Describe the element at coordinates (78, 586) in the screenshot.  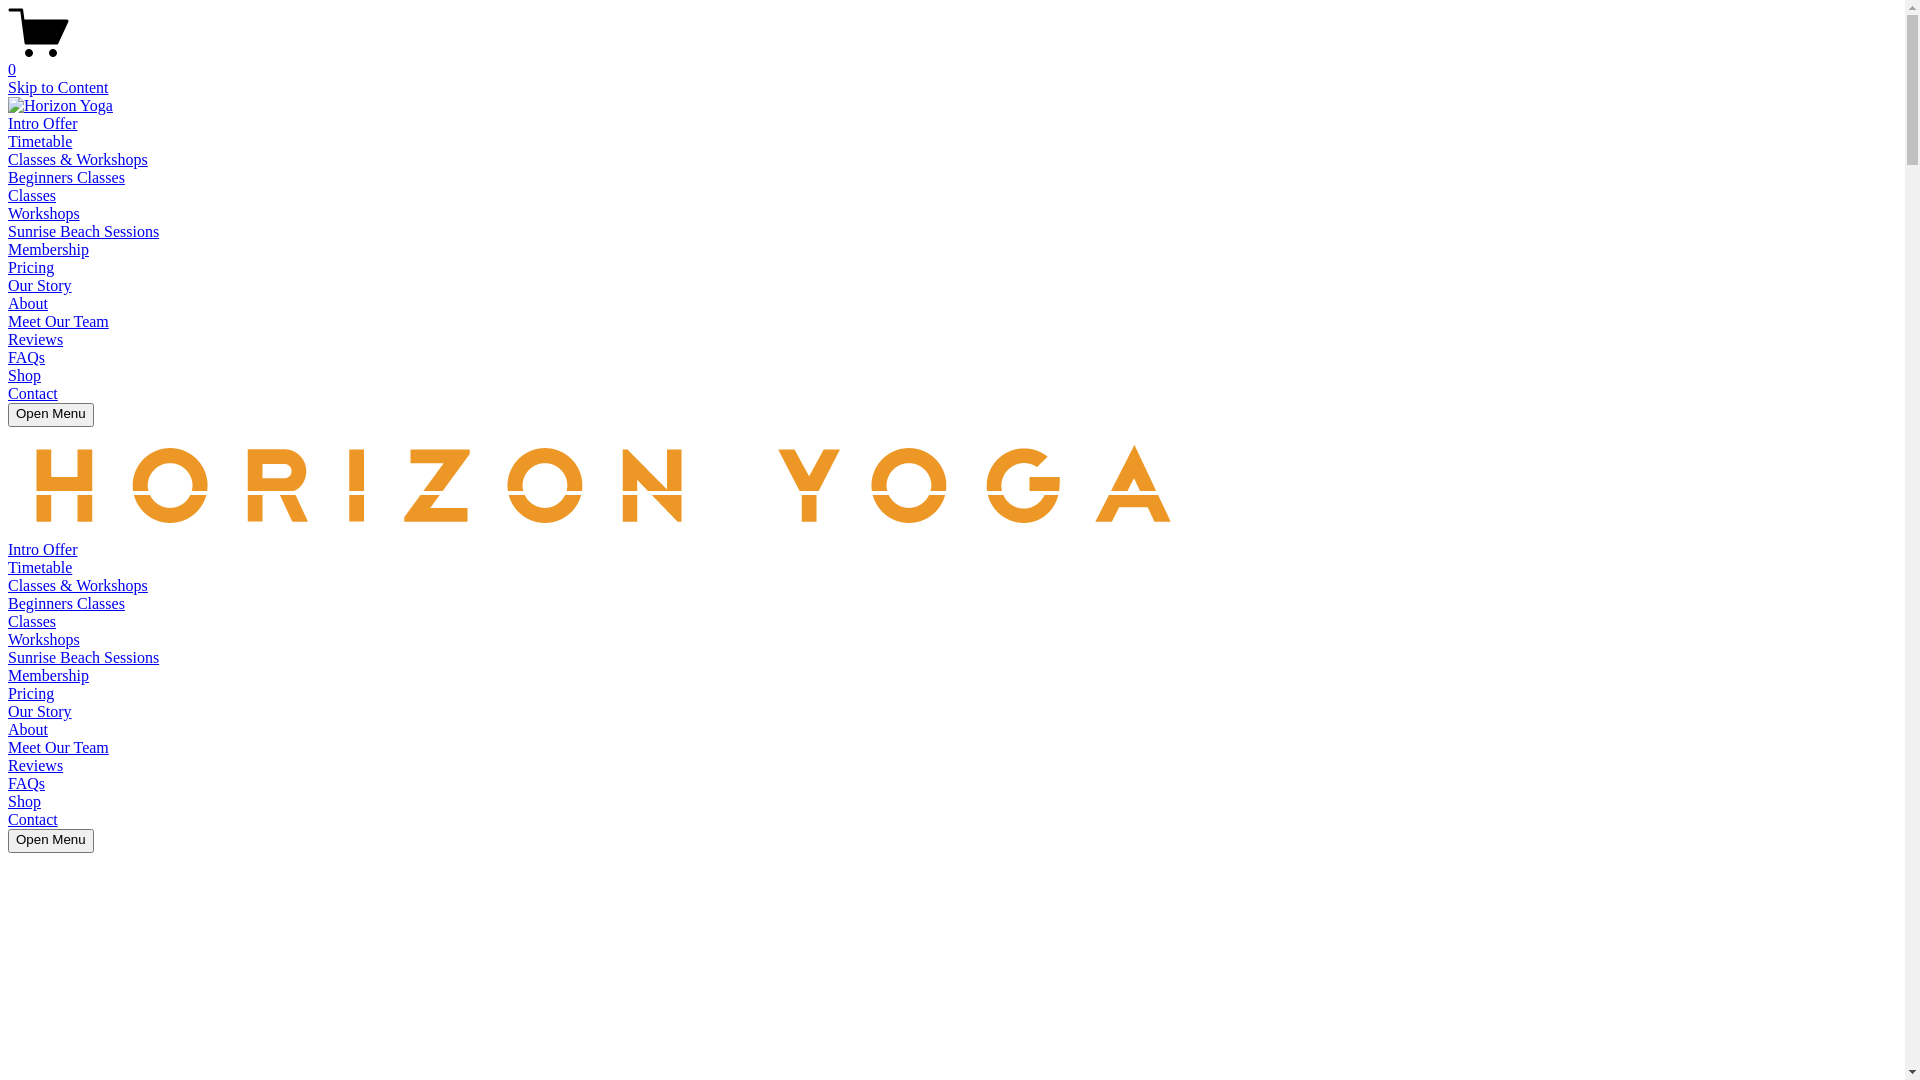
I see `Classes & Workshops` at that location.